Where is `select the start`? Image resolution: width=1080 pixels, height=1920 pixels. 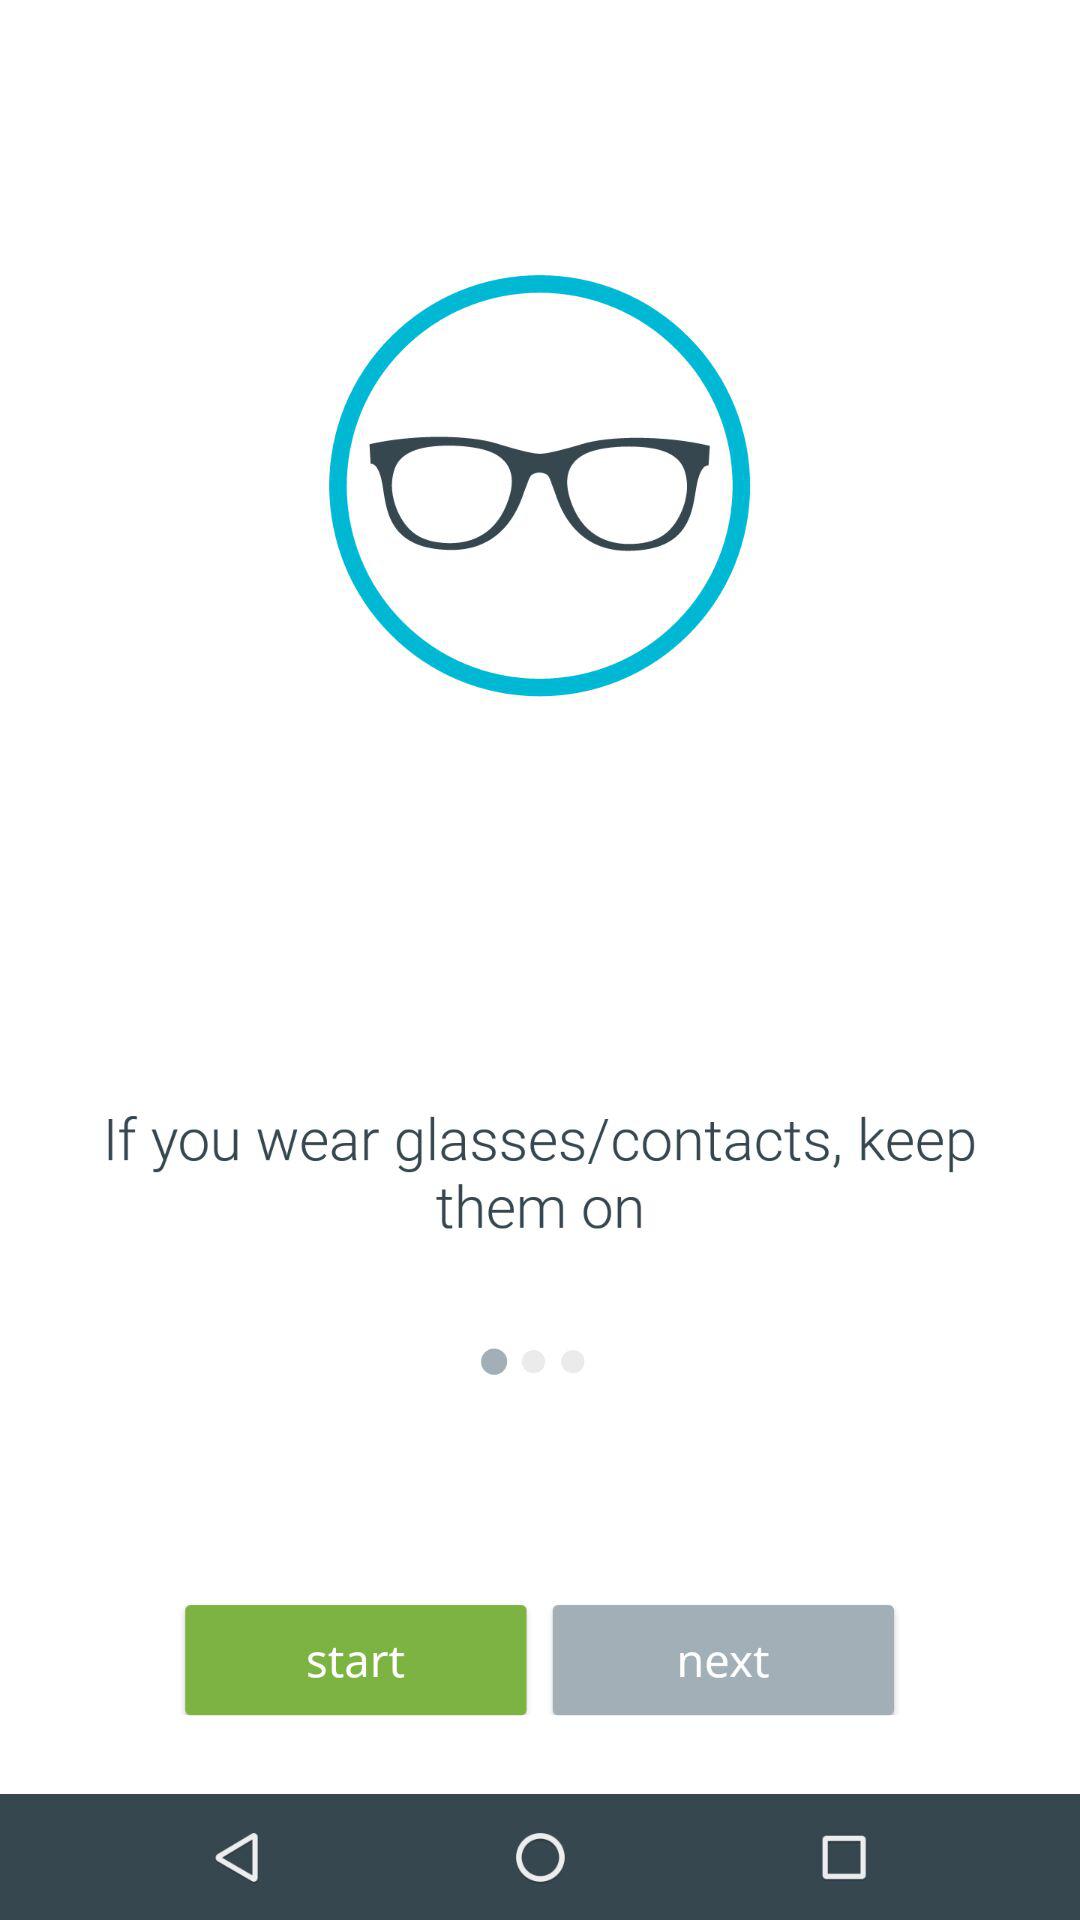
select the start is located at coordinates (356, 1660).